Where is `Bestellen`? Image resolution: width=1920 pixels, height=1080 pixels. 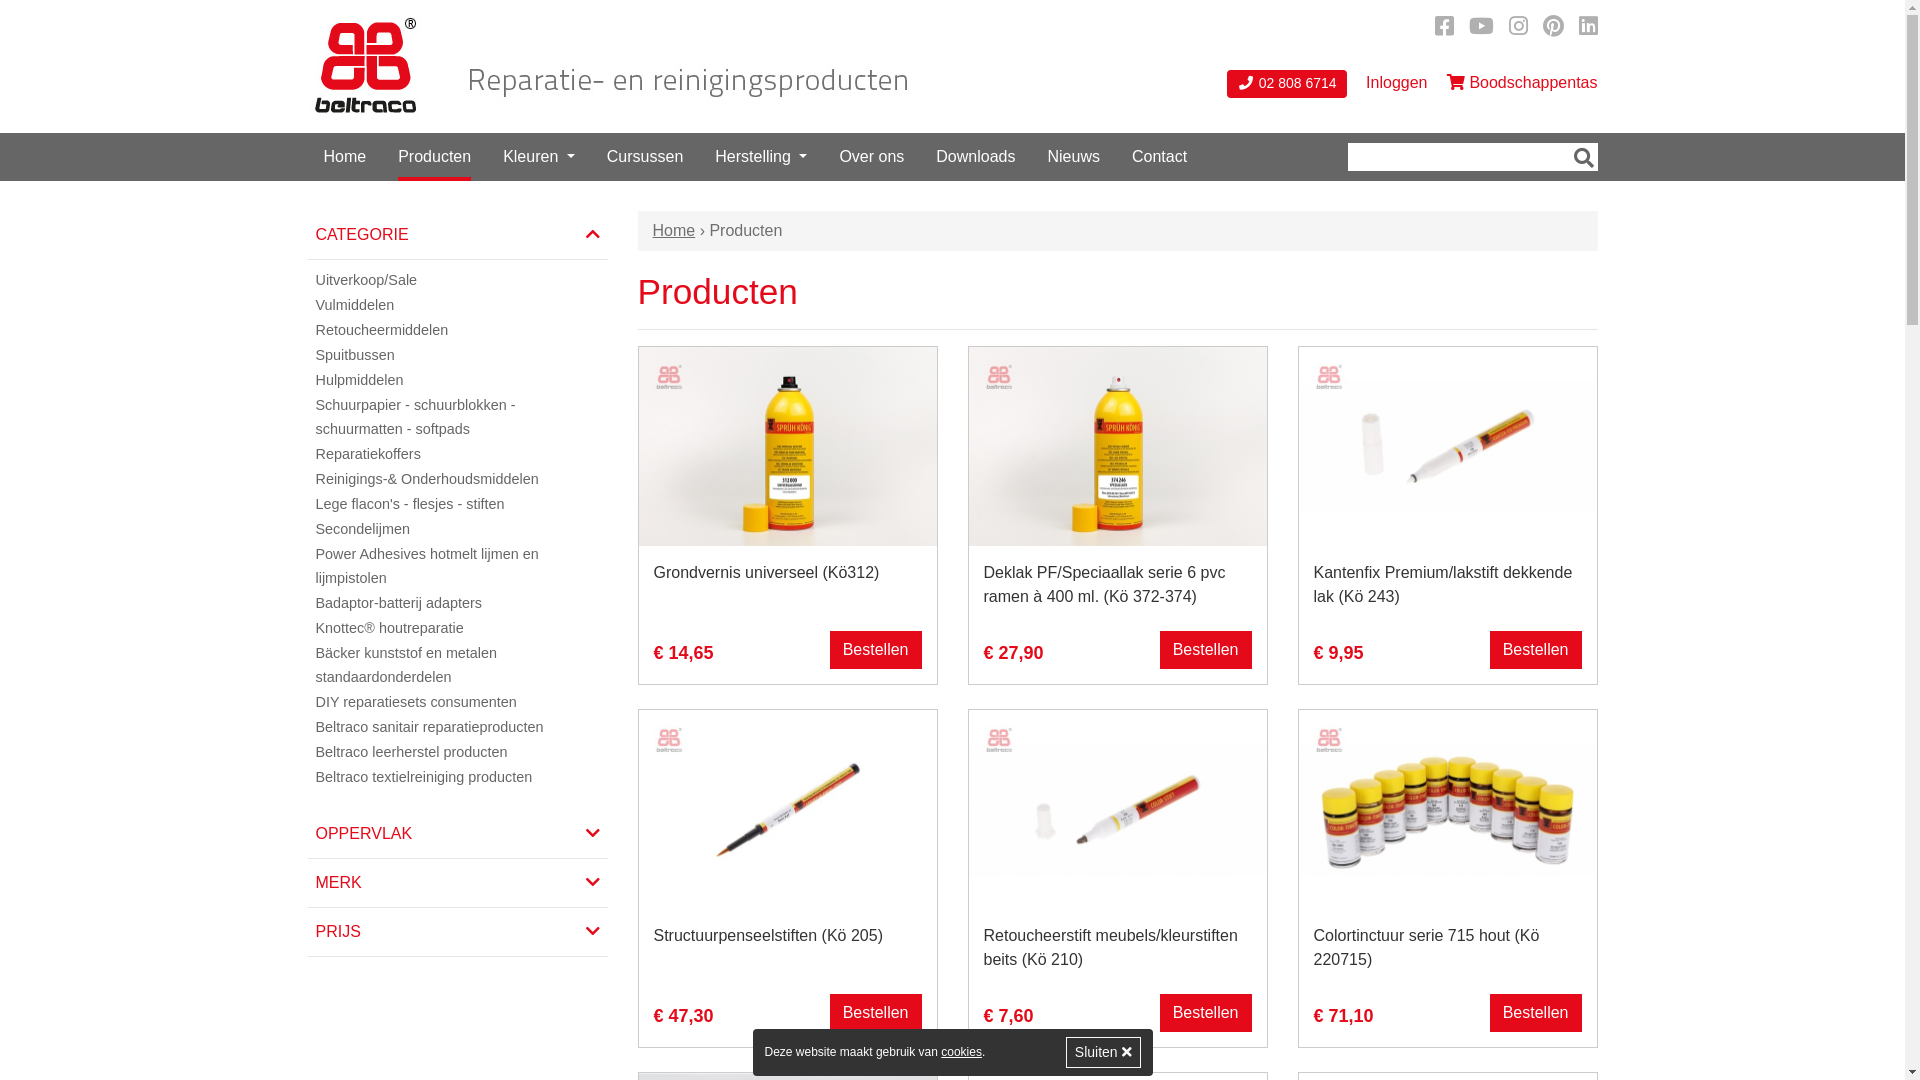
Bestellen is located at coordinates (1536, 650).